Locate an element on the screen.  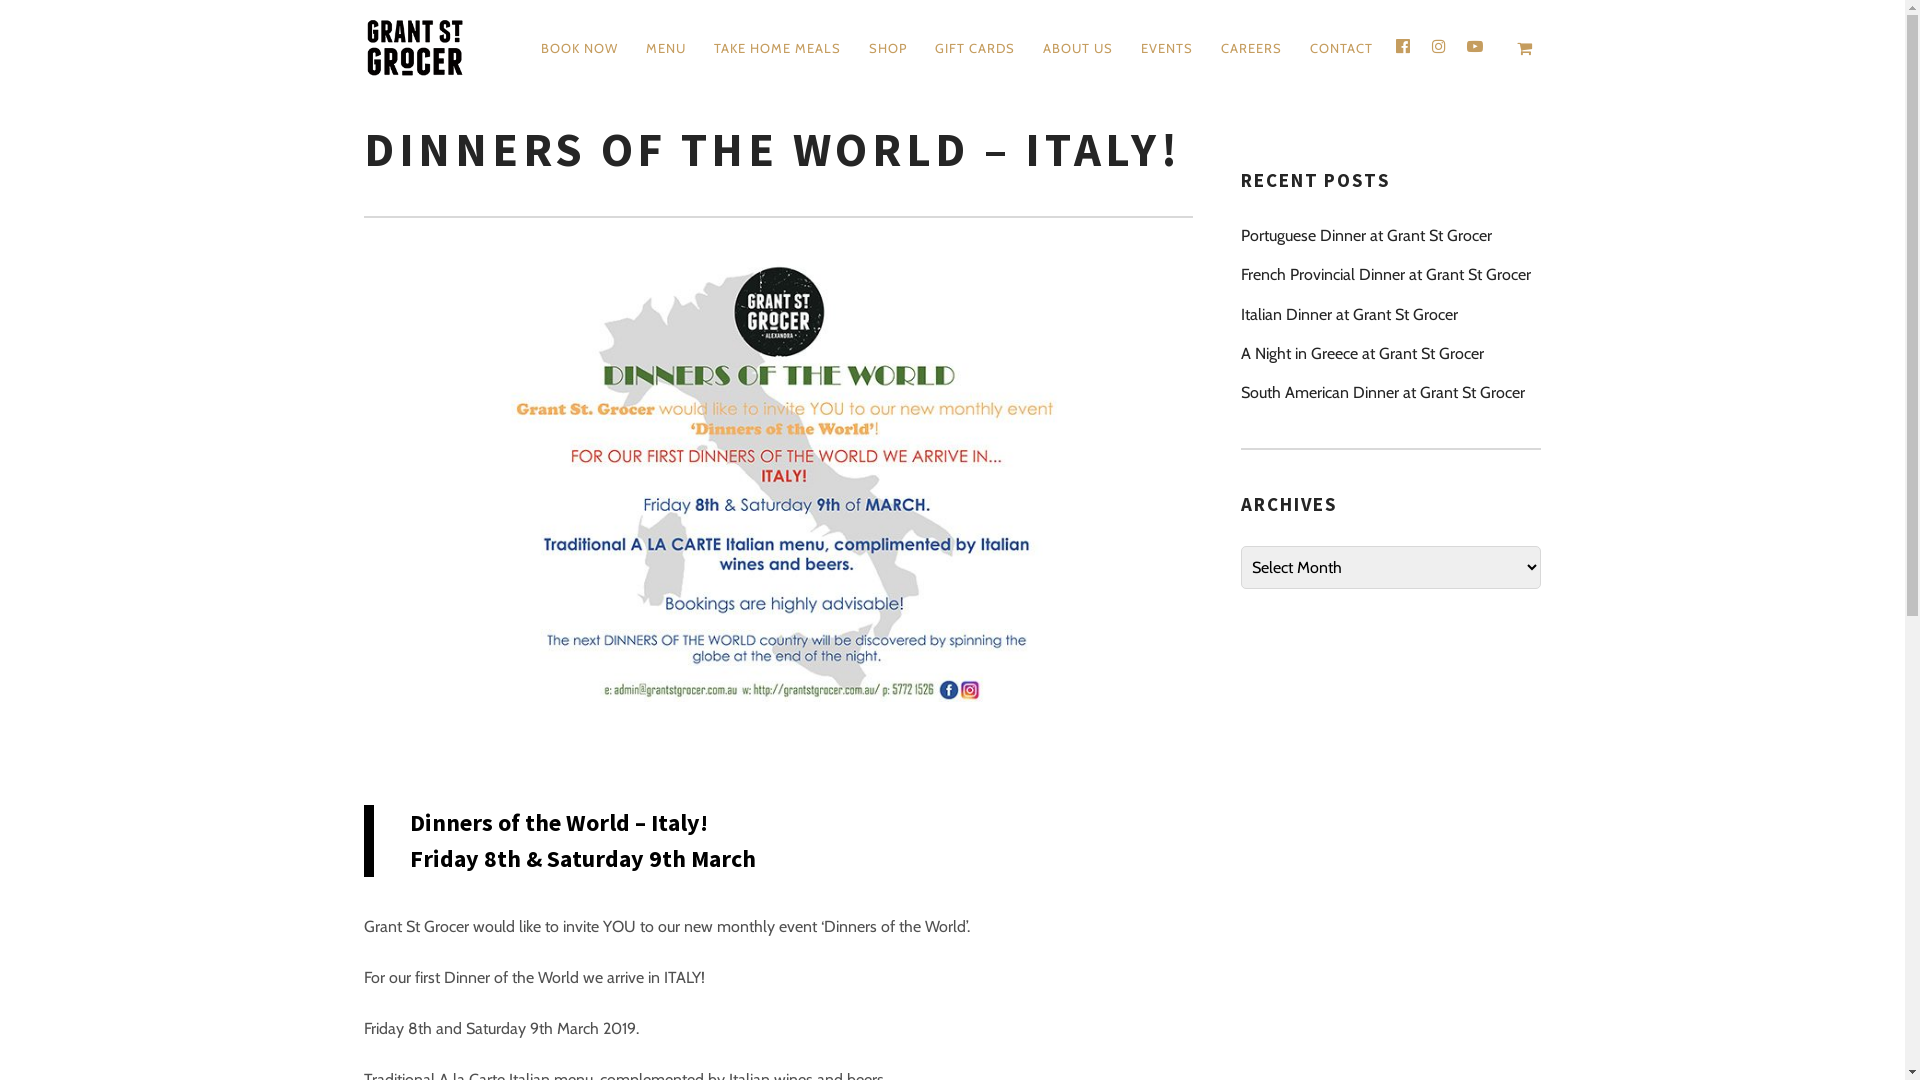
A Night in Greece at Grant St Grocer is located at coordinates (1391, 354).